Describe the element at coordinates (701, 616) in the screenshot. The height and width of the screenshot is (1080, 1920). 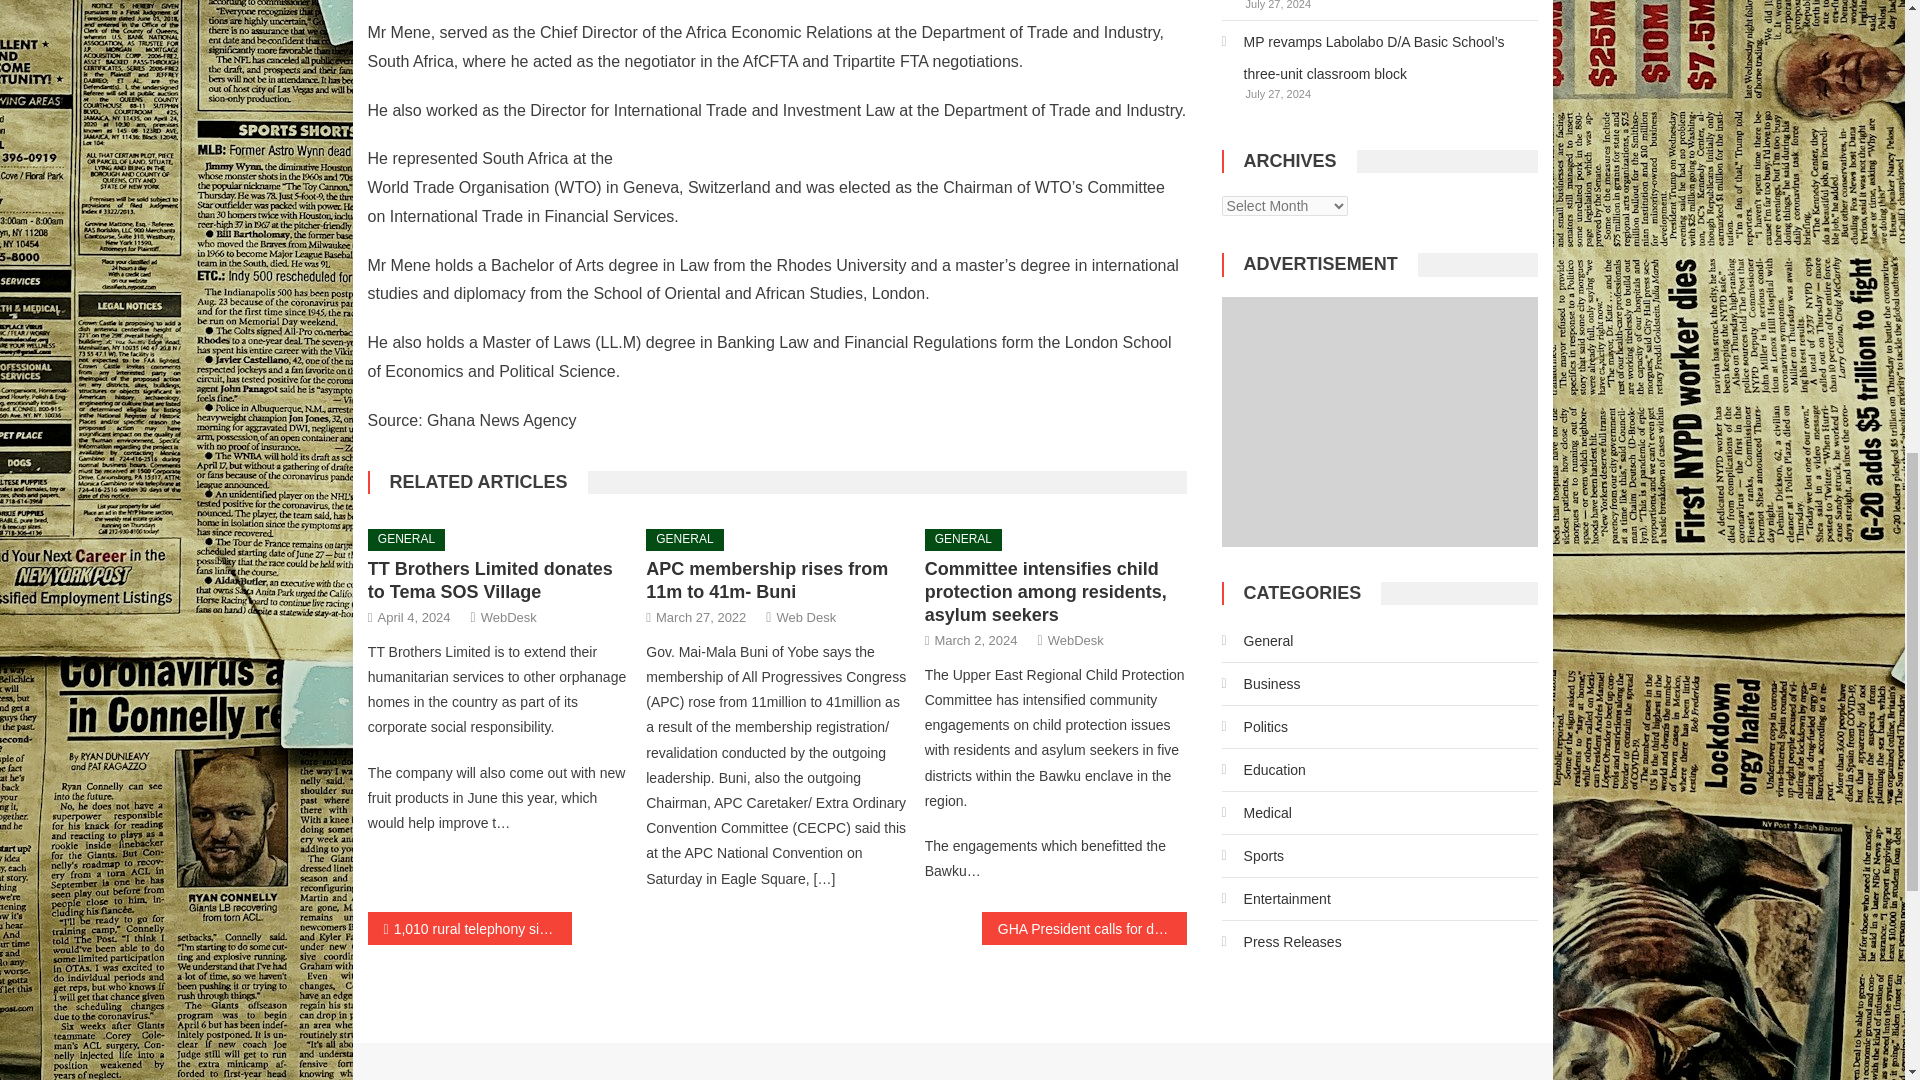
I see `March 27, 2022` at that location.